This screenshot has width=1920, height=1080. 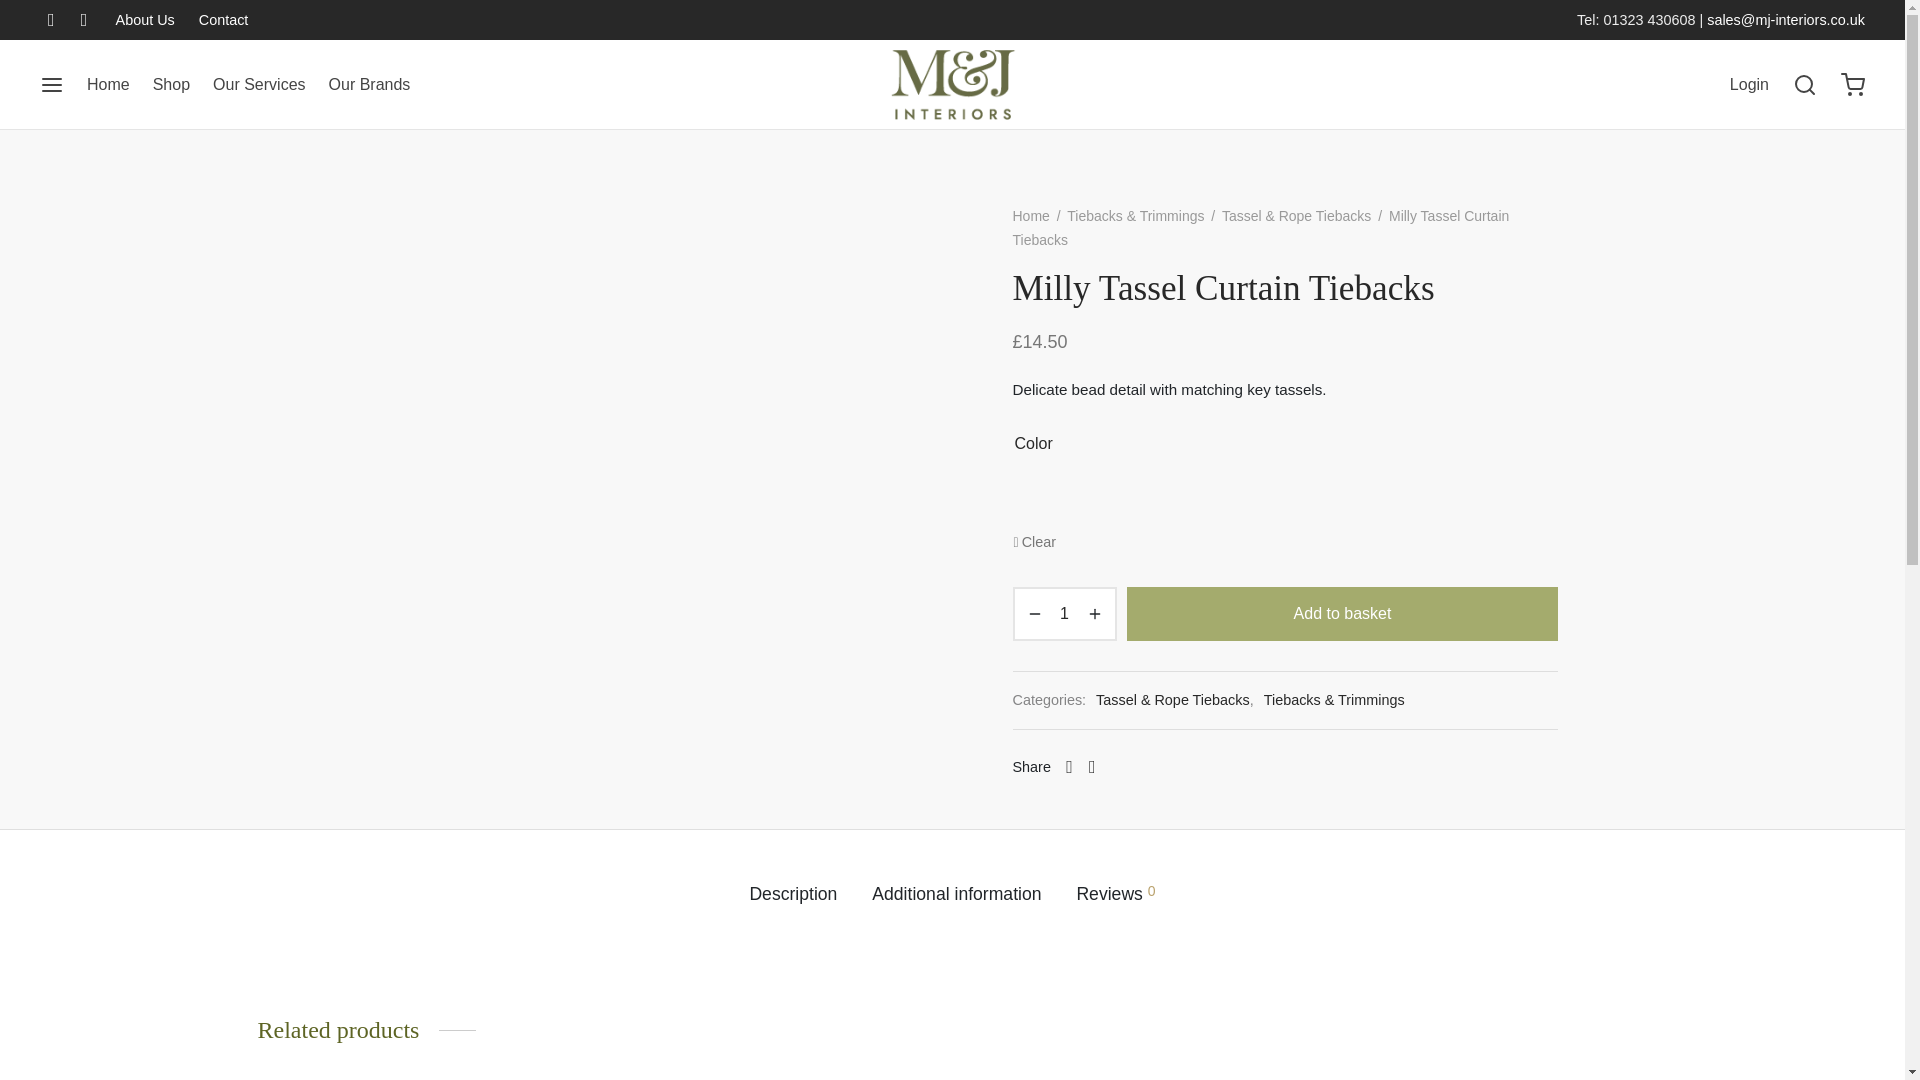 I want to click on Gold, so click(x=1213, y=498).